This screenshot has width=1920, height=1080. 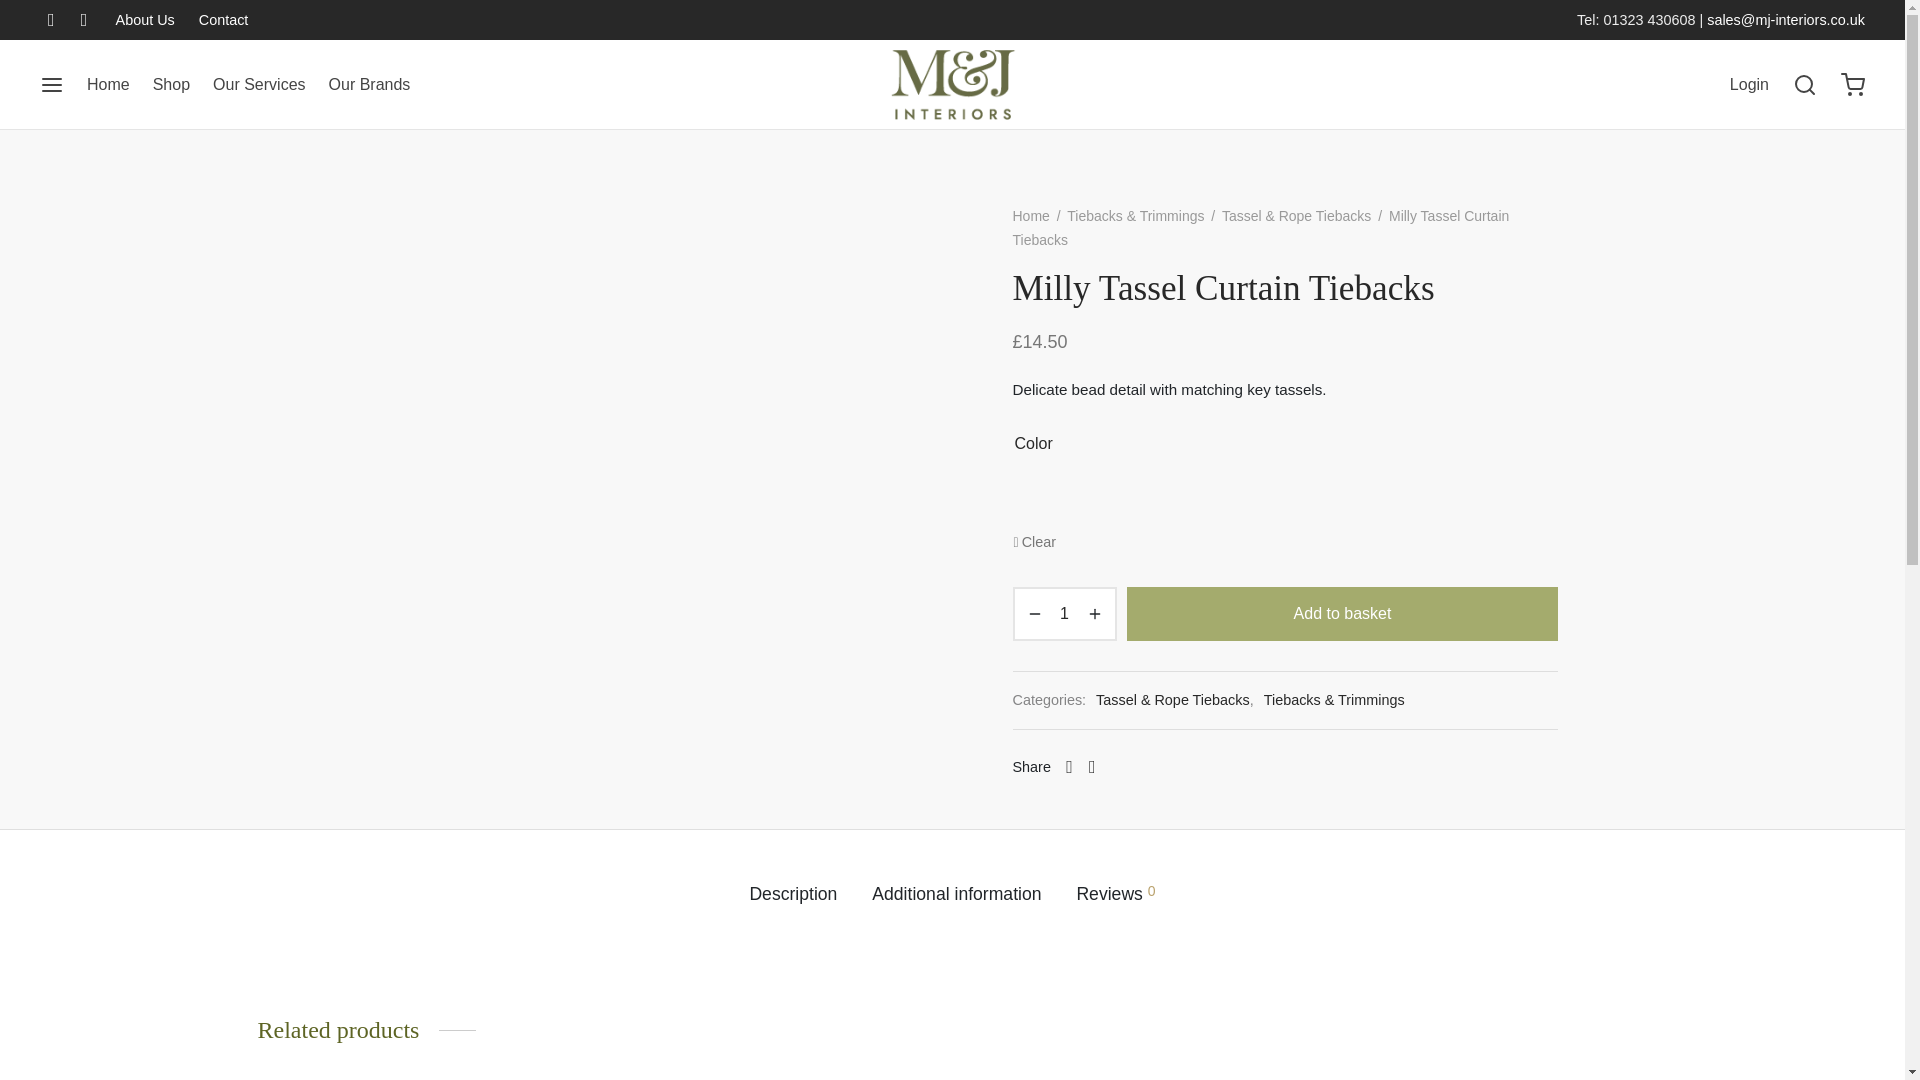 I want to click on Gold, so click(x=1213, y=498).